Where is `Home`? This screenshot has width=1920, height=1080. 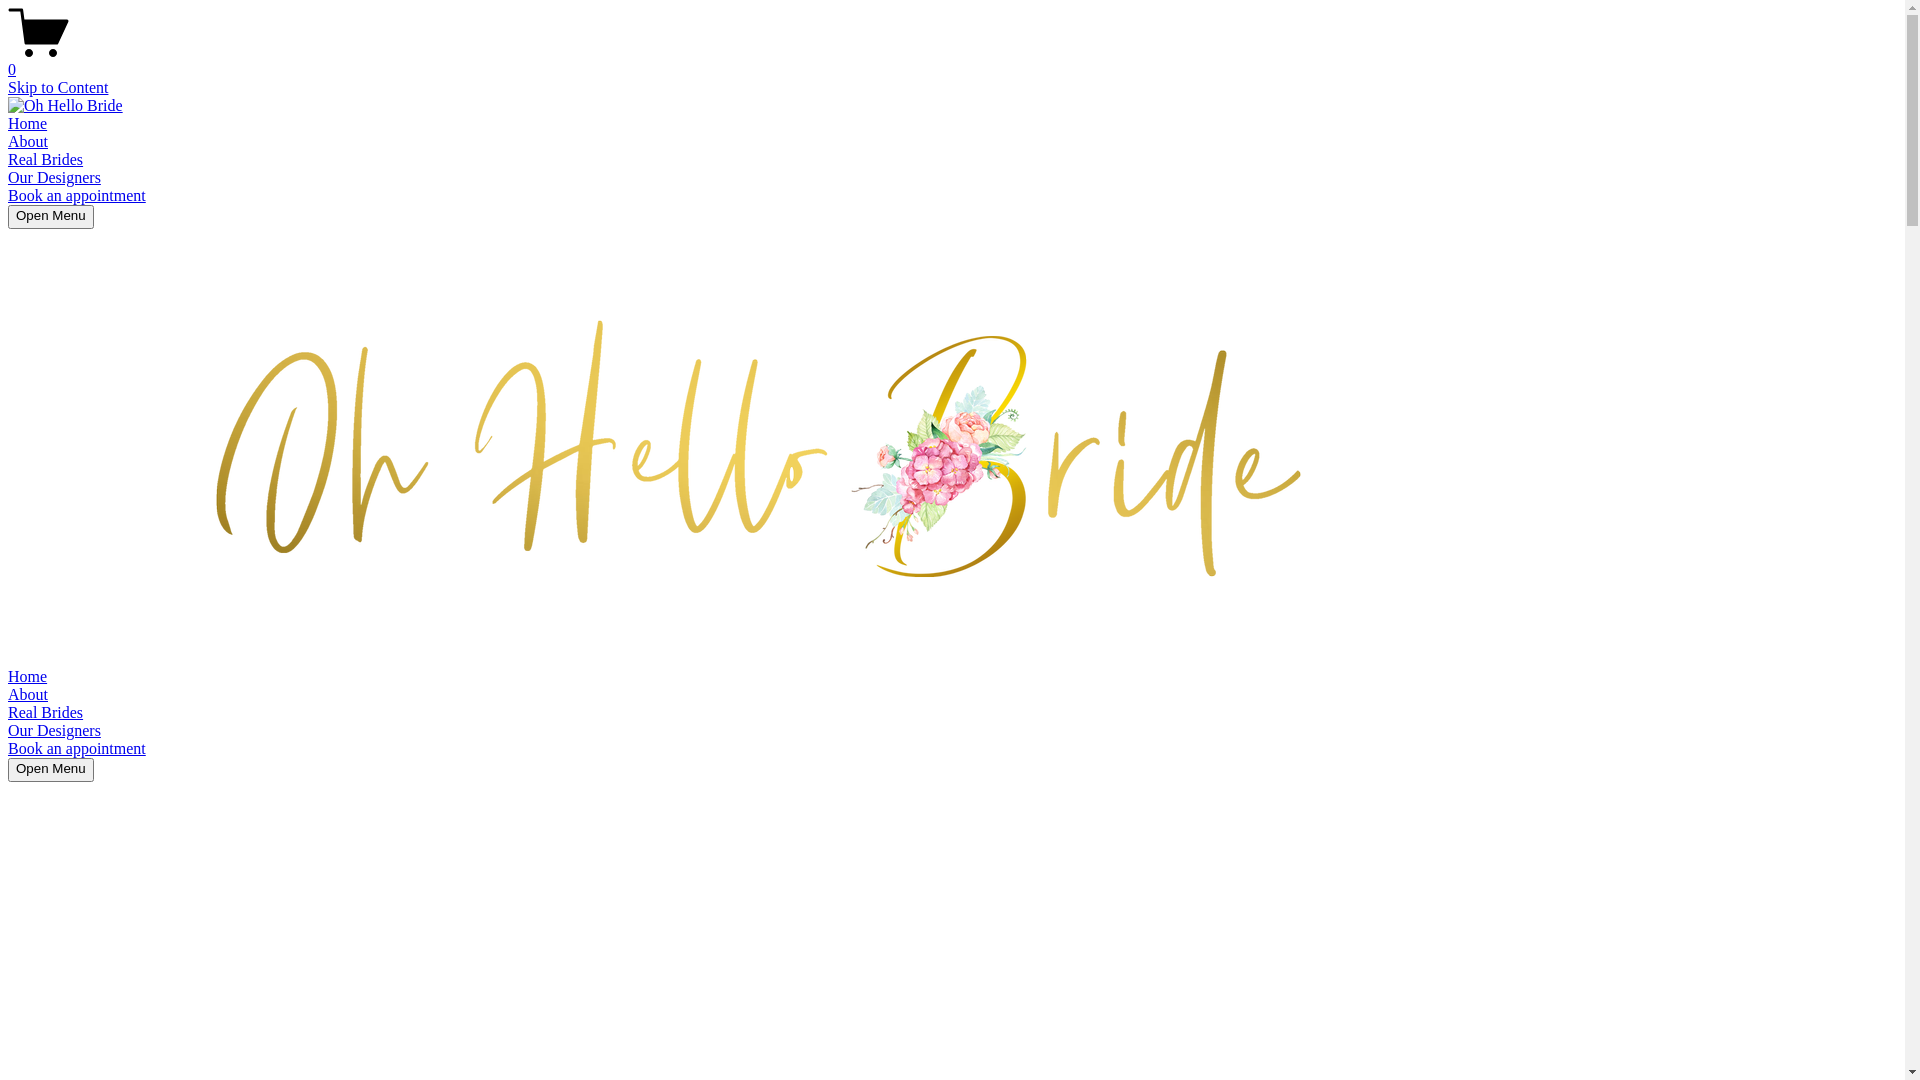 Home is located at coordinates (28, 124).